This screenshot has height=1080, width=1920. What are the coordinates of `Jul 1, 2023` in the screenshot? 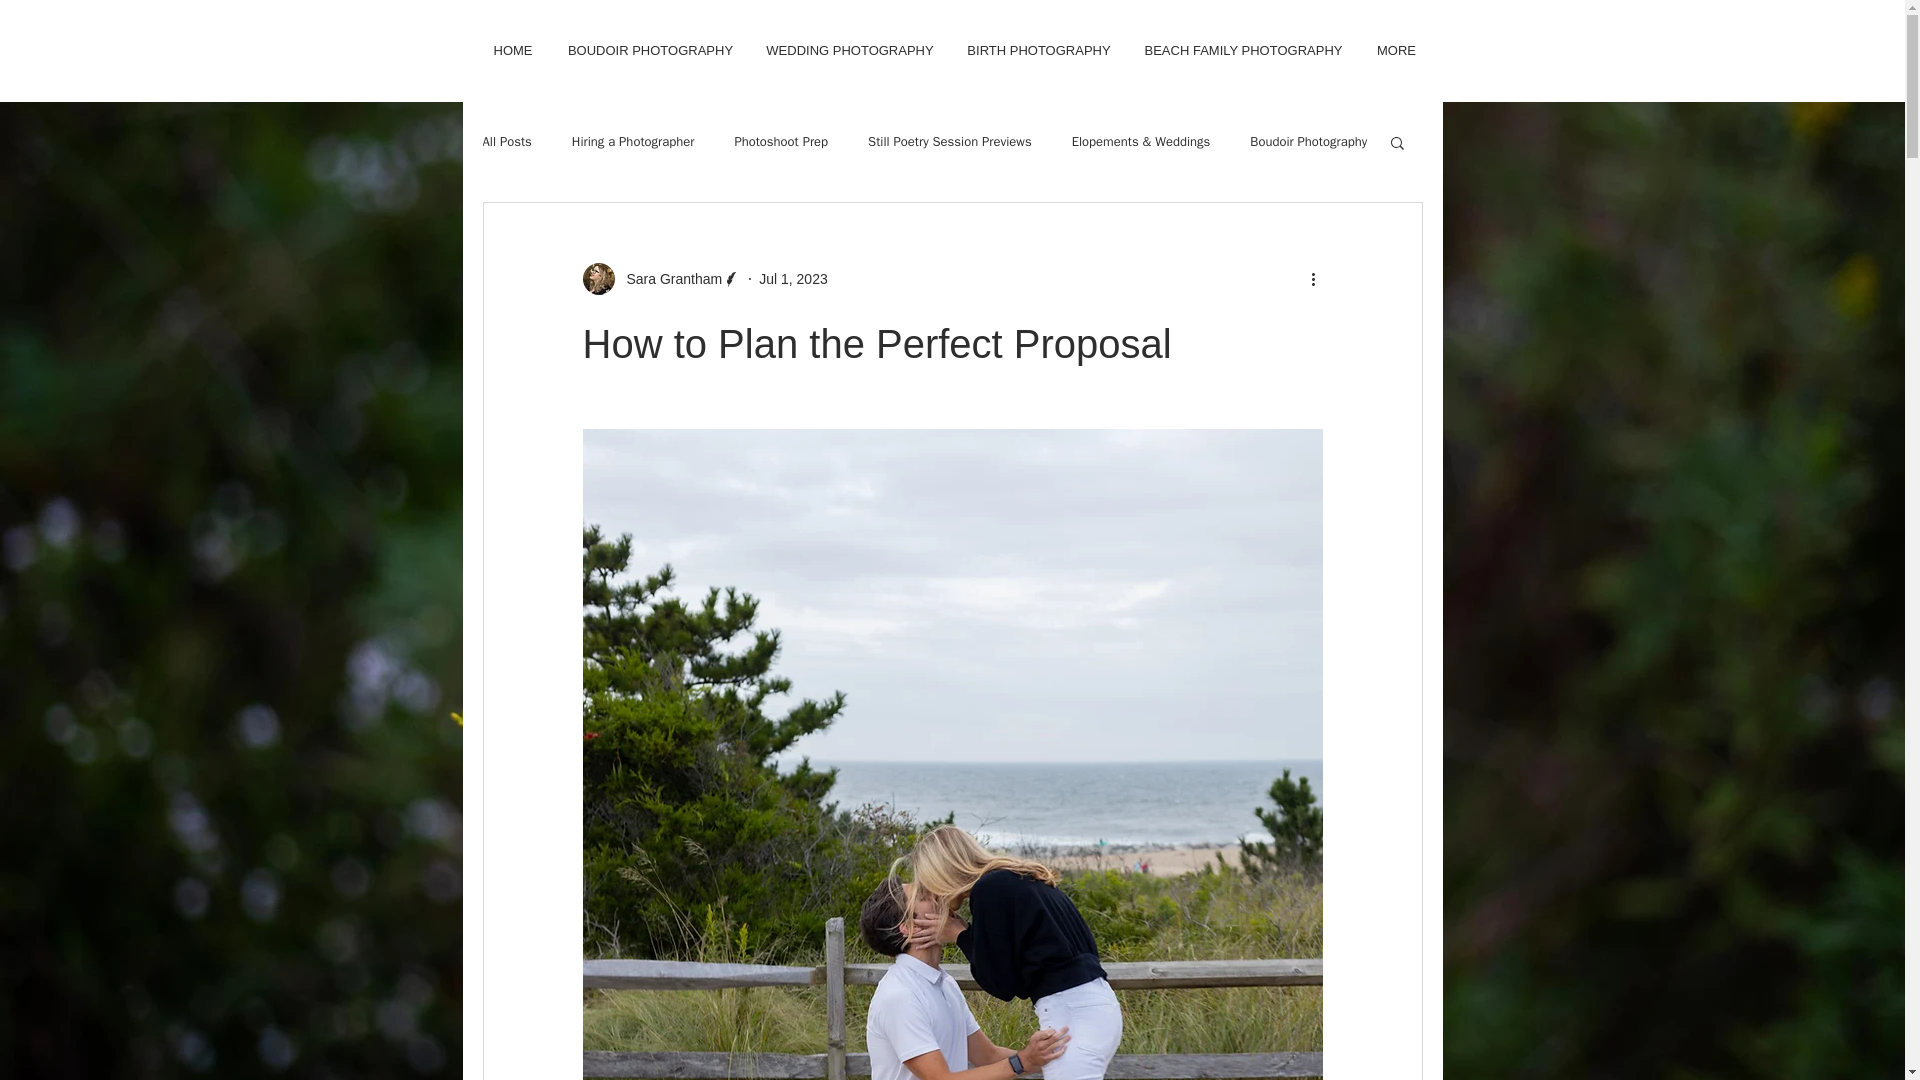 It's located at (792, 278).